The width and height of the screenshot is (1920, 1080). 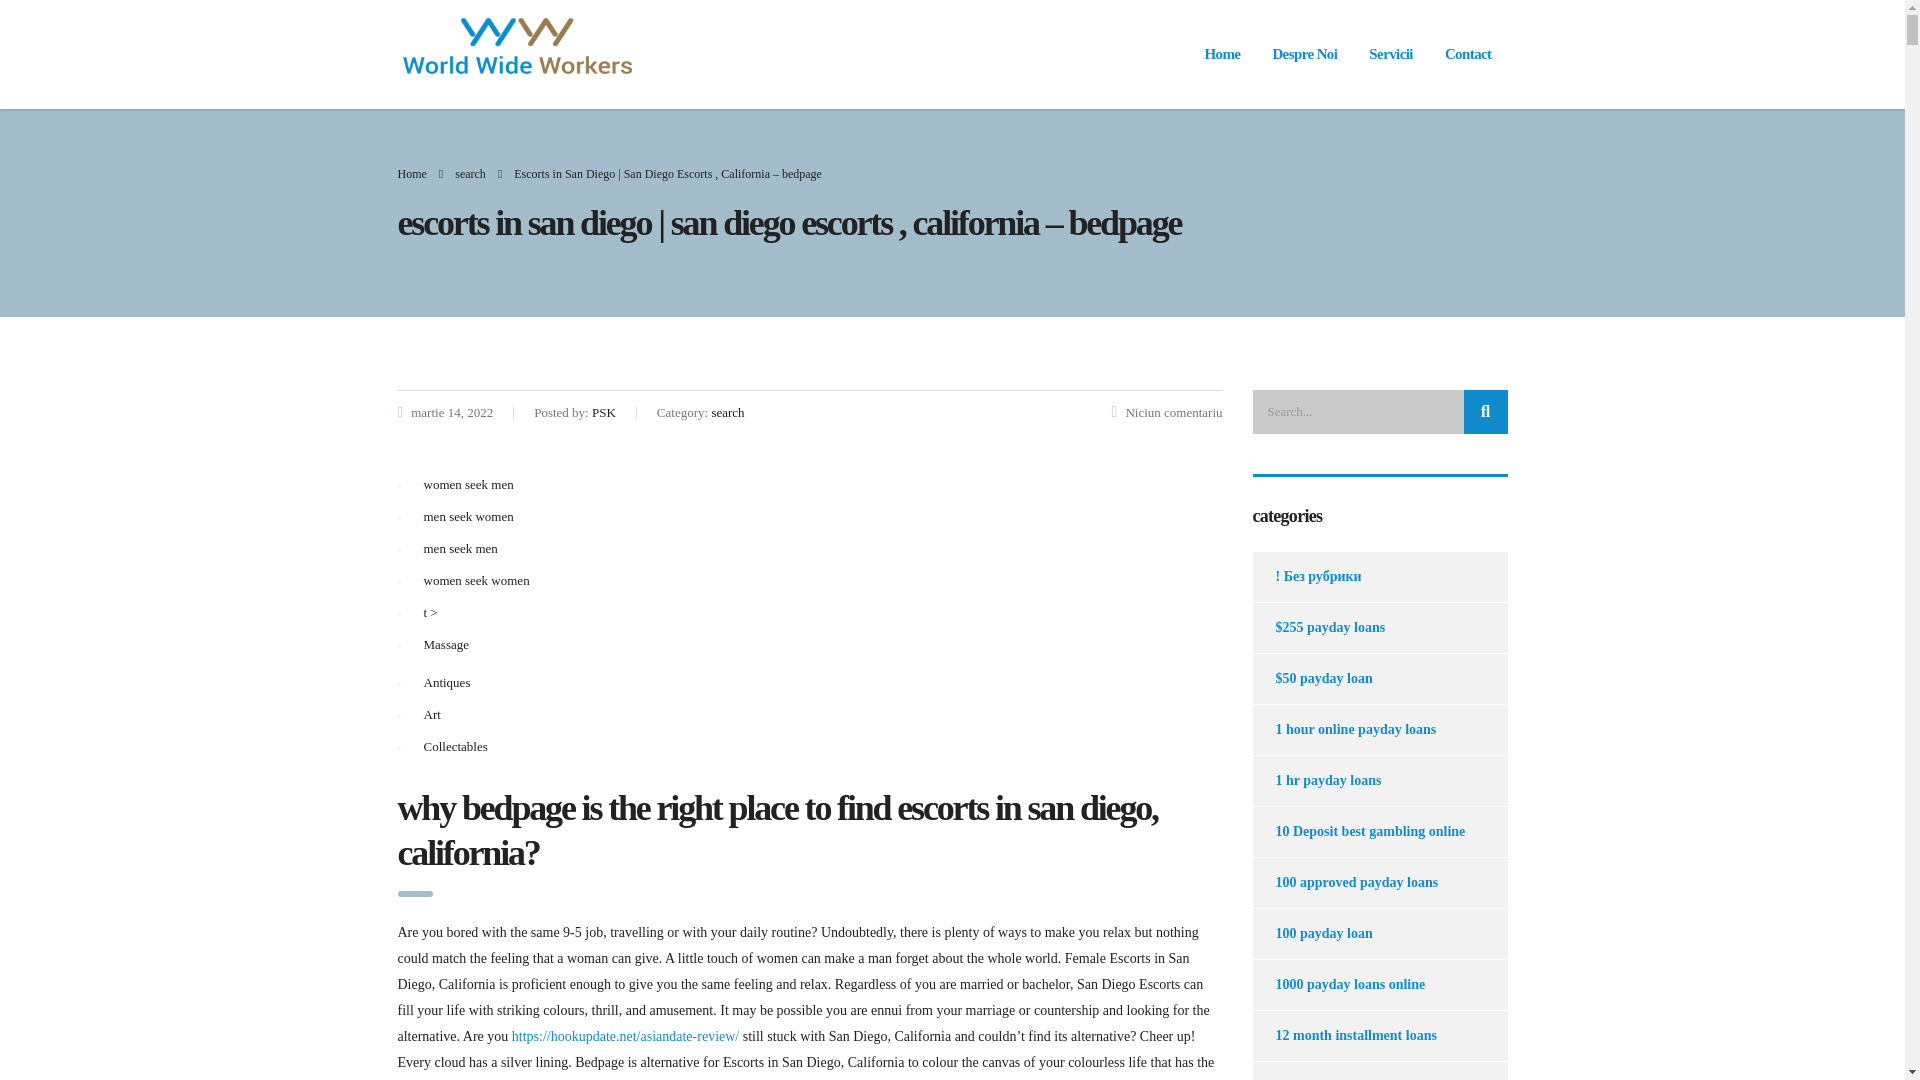 I want to click on Go to the search category archives., so click(x=470, y=174).